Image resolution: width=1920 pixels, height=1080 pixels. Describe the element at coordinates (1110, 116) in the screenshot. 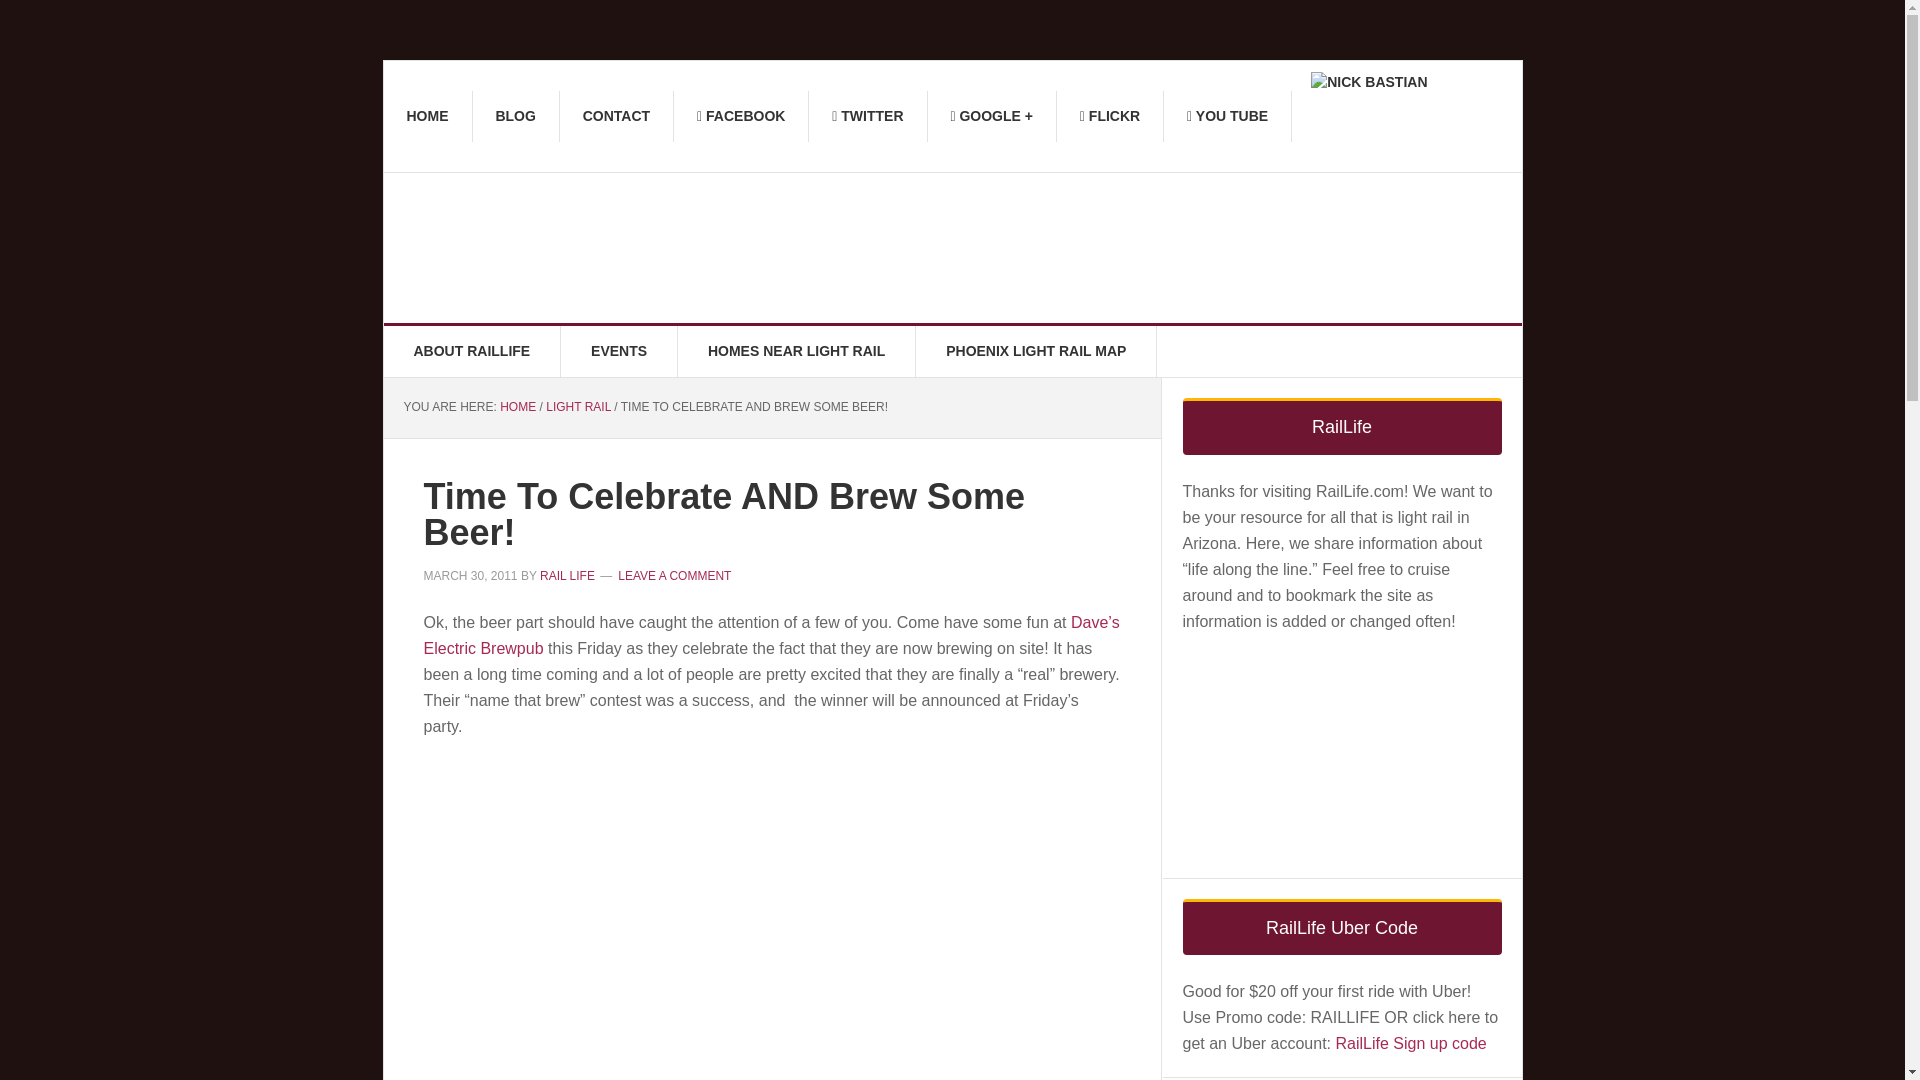

I see `FLICKR` at that location.